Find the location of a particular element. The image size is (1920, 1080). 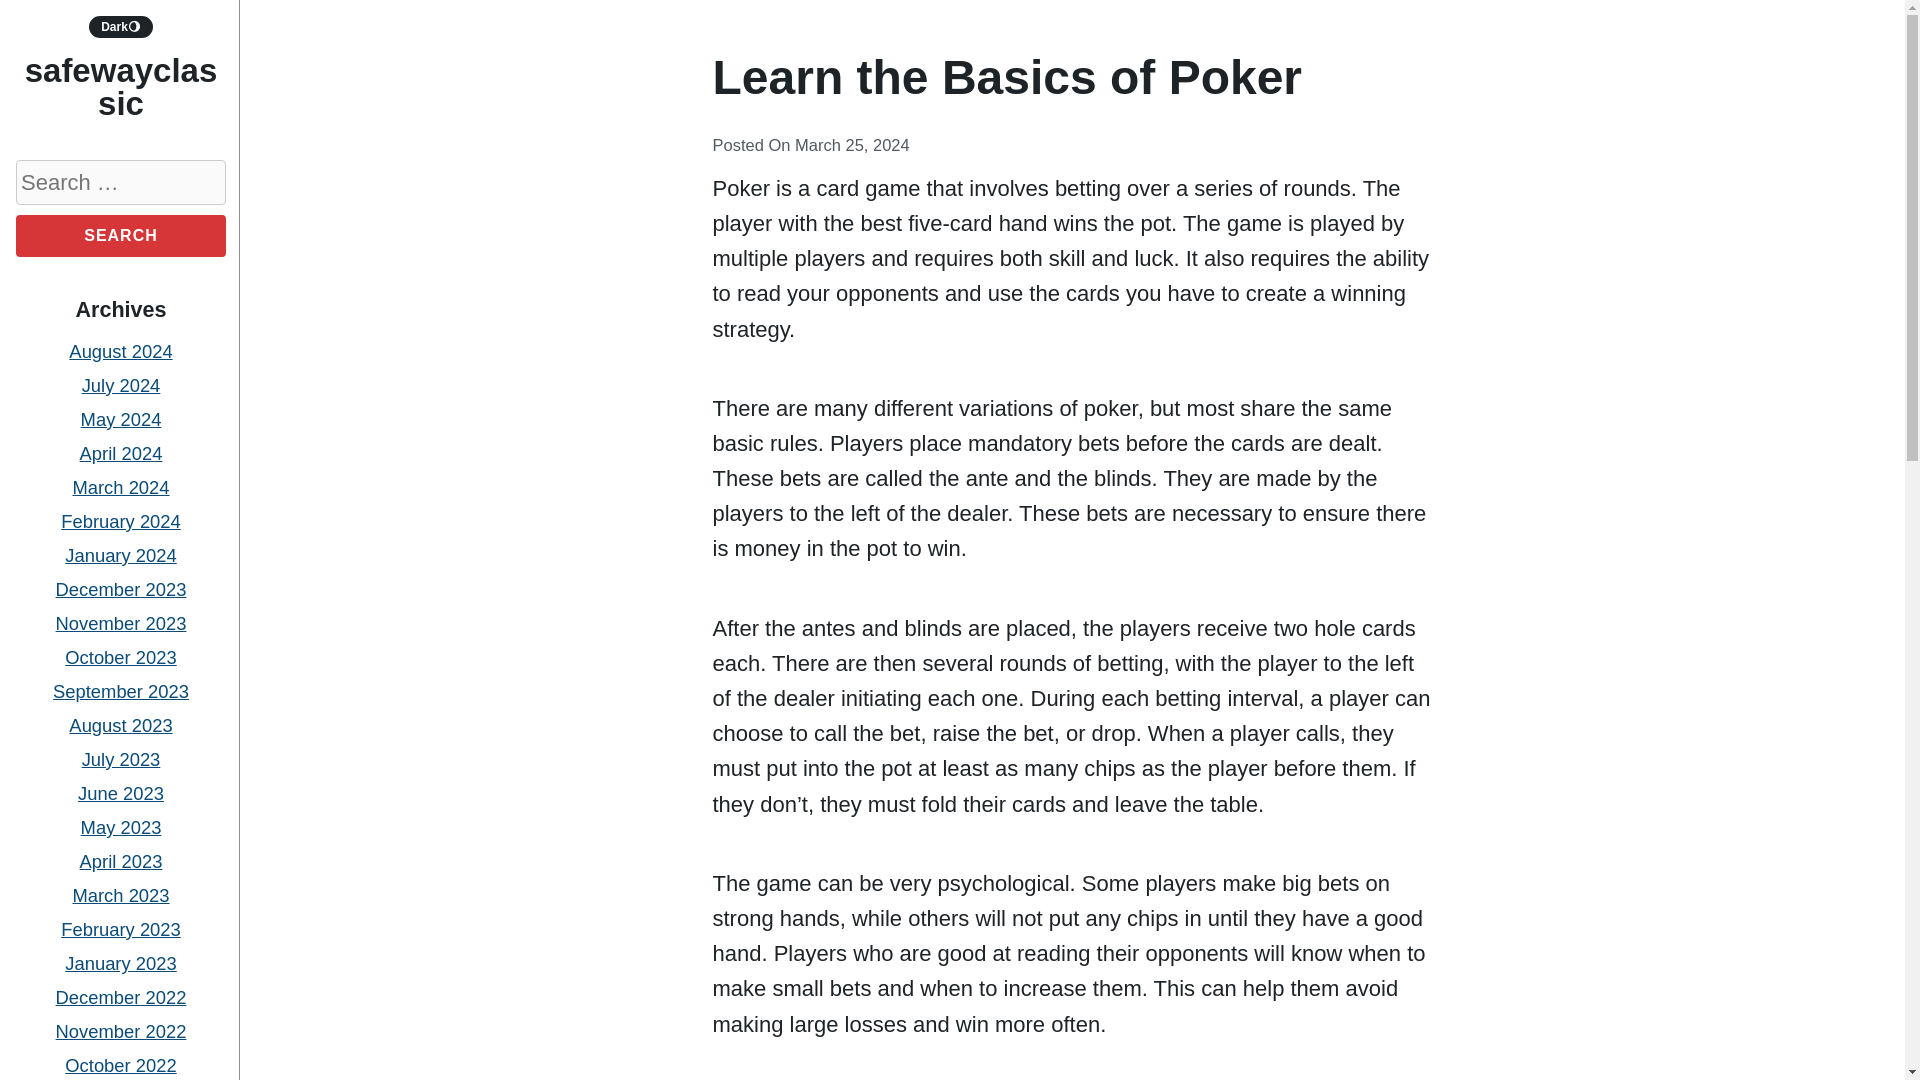

January 2023 is located at coordinates (120, 963).